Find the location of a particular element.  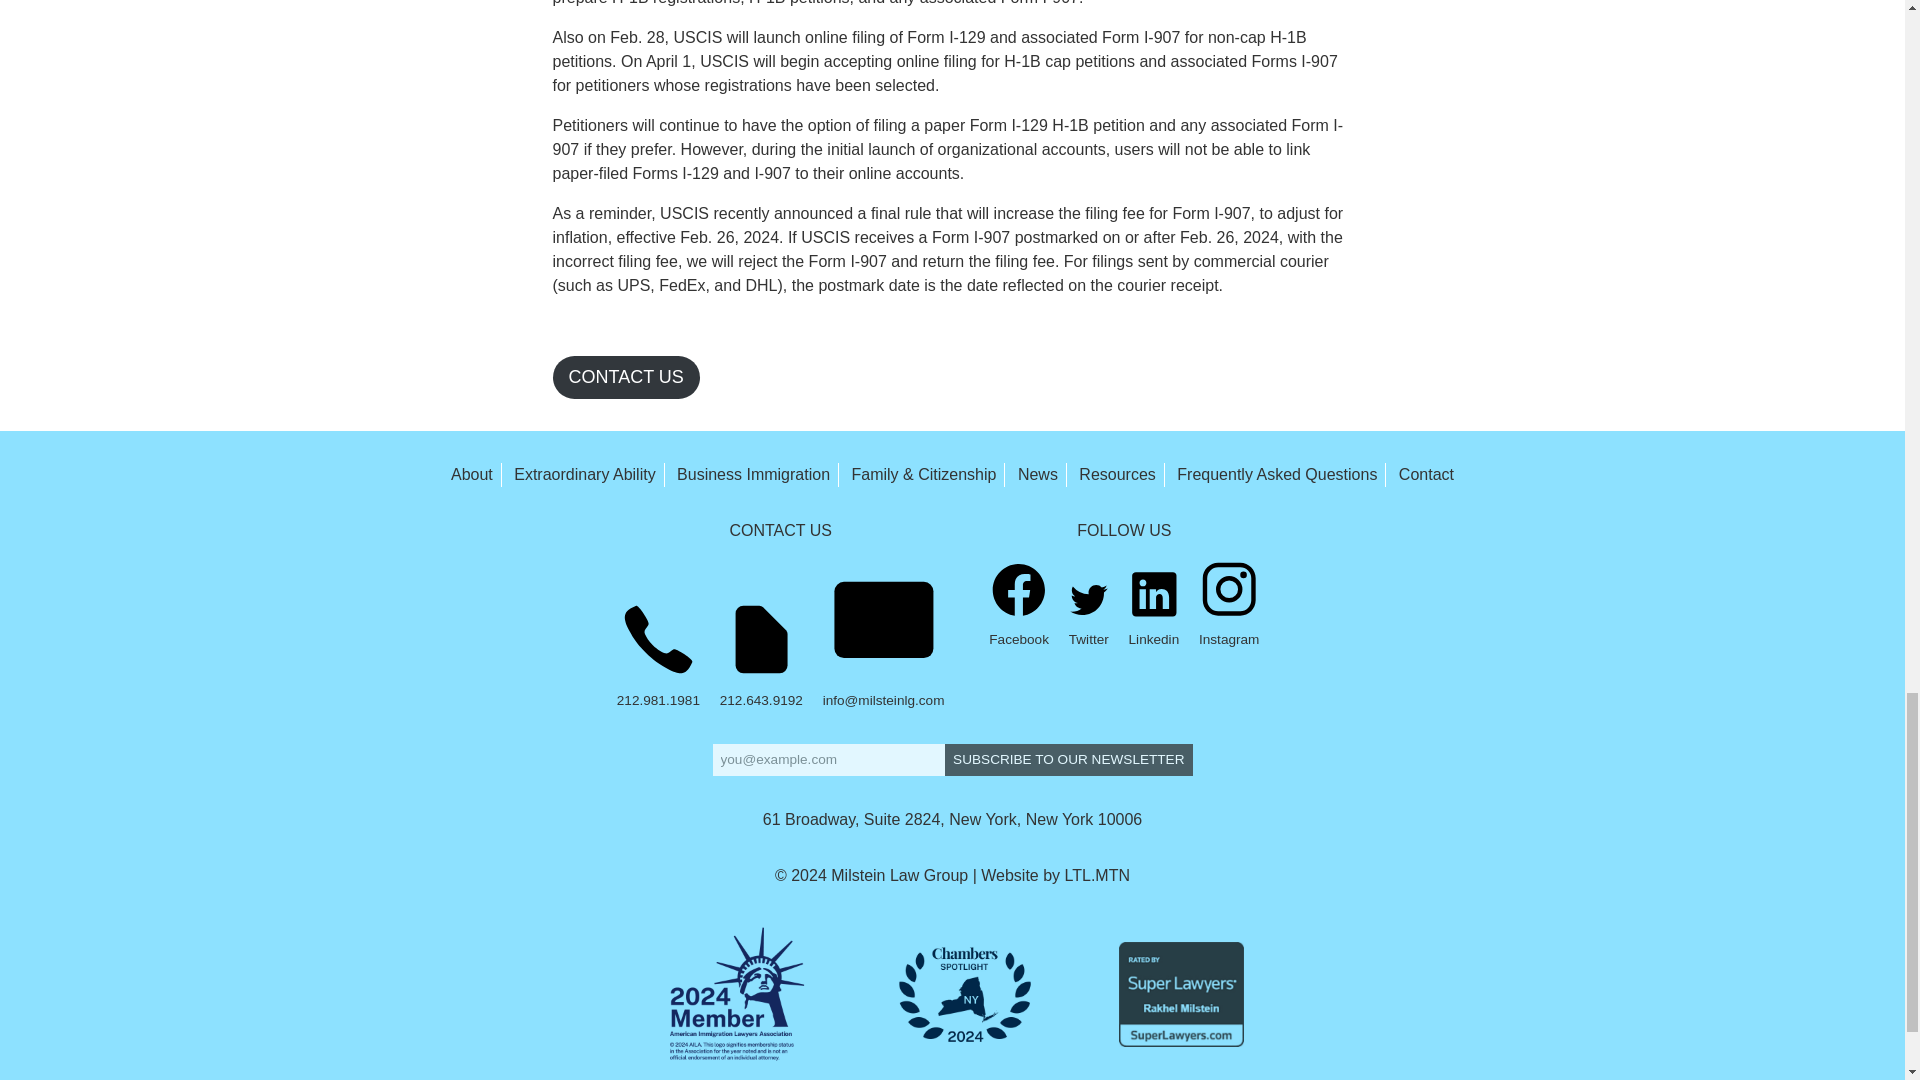

Resources is located at coordinates (1117, 474).